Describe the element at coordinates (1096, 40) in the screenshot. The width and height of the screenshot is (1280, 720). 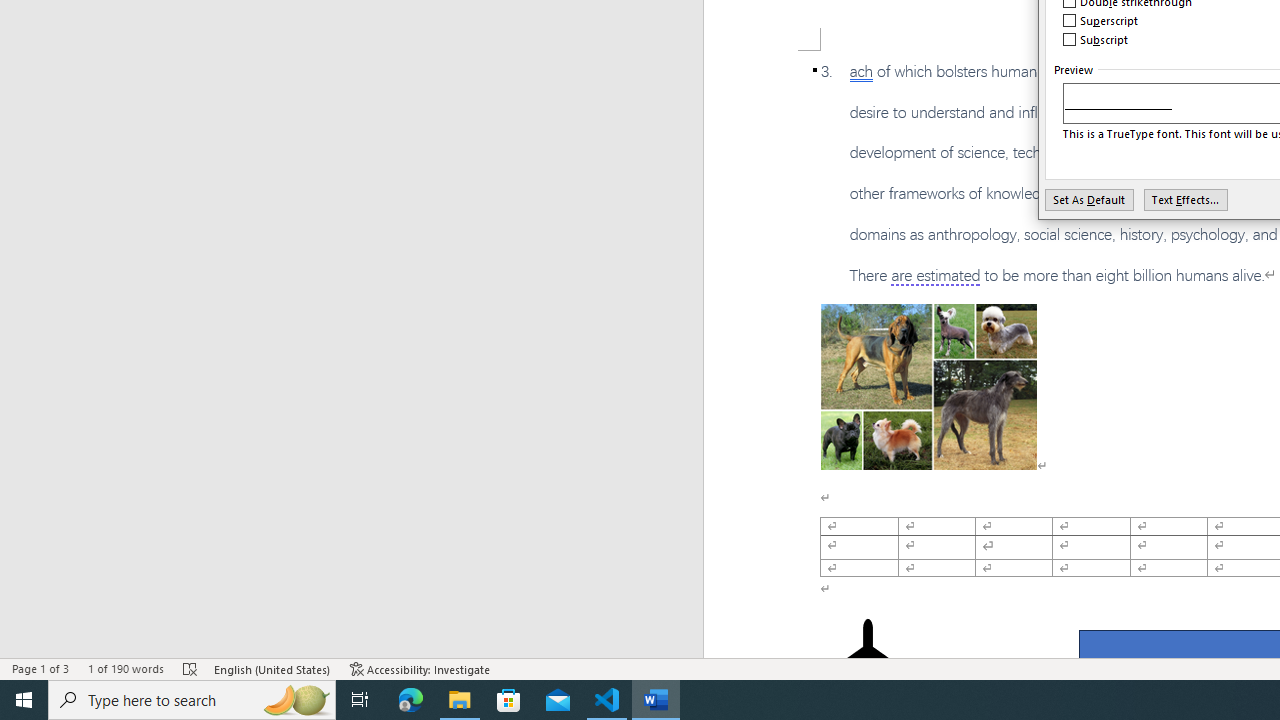
I see `Subscript` at that location.